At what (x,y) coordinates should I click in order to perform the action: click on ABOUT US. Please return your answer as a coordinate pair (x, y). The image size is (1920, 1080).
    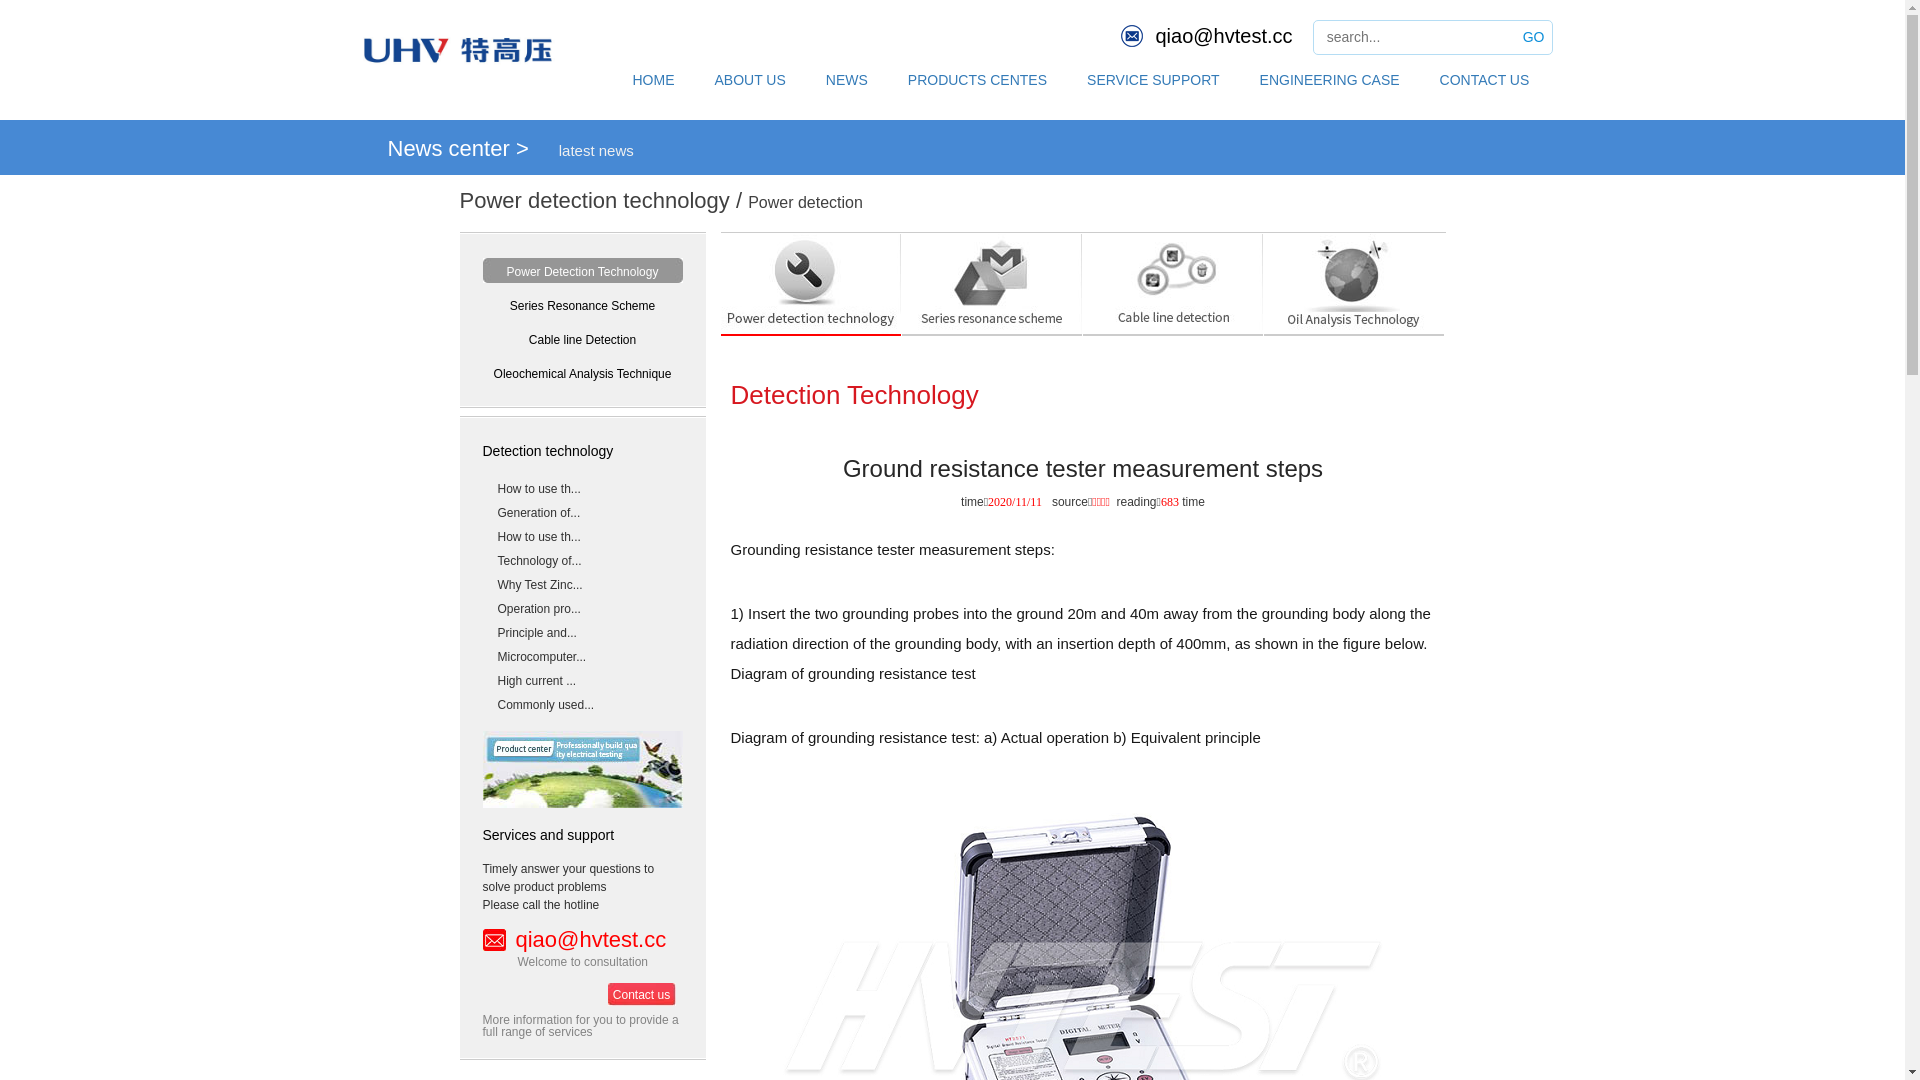
    Looking at the image, I should click on (750, 78).